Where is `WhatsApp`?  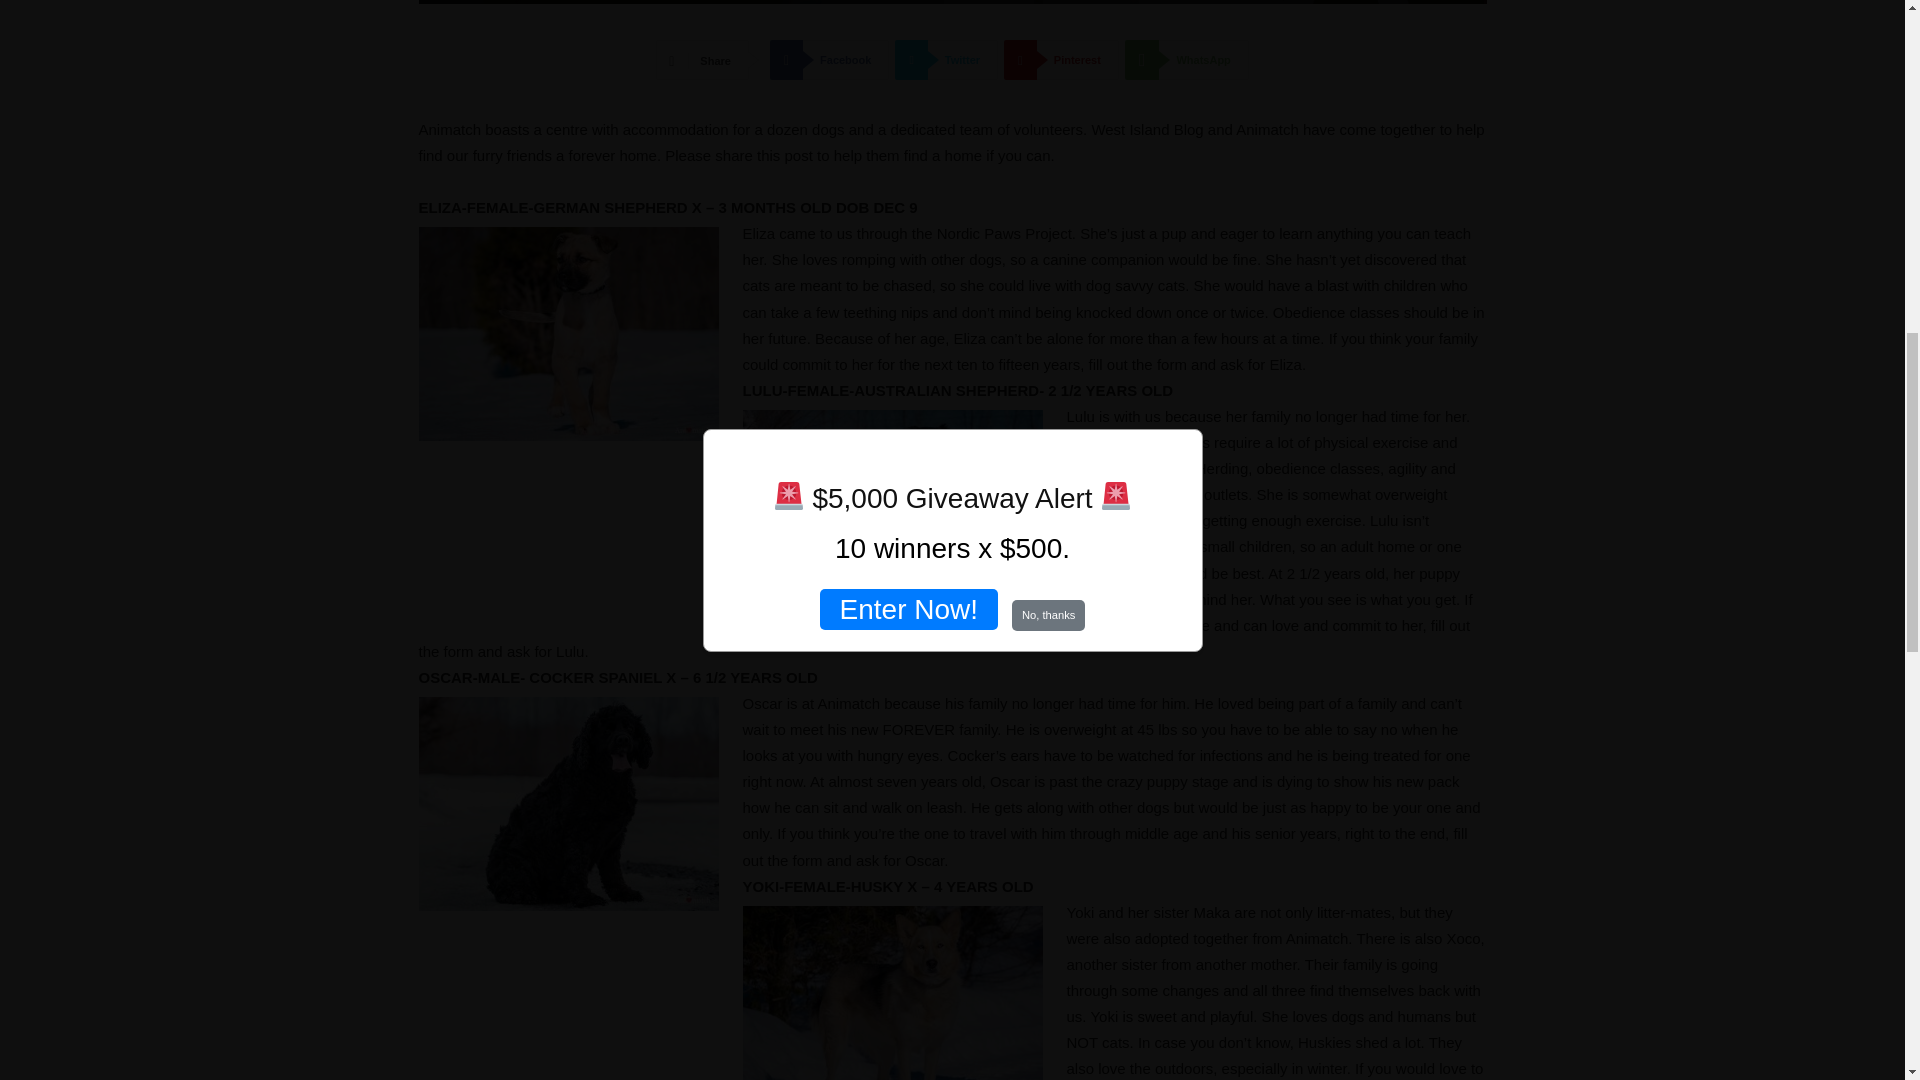
WhatsApp is located at coordinates (1187, 59).